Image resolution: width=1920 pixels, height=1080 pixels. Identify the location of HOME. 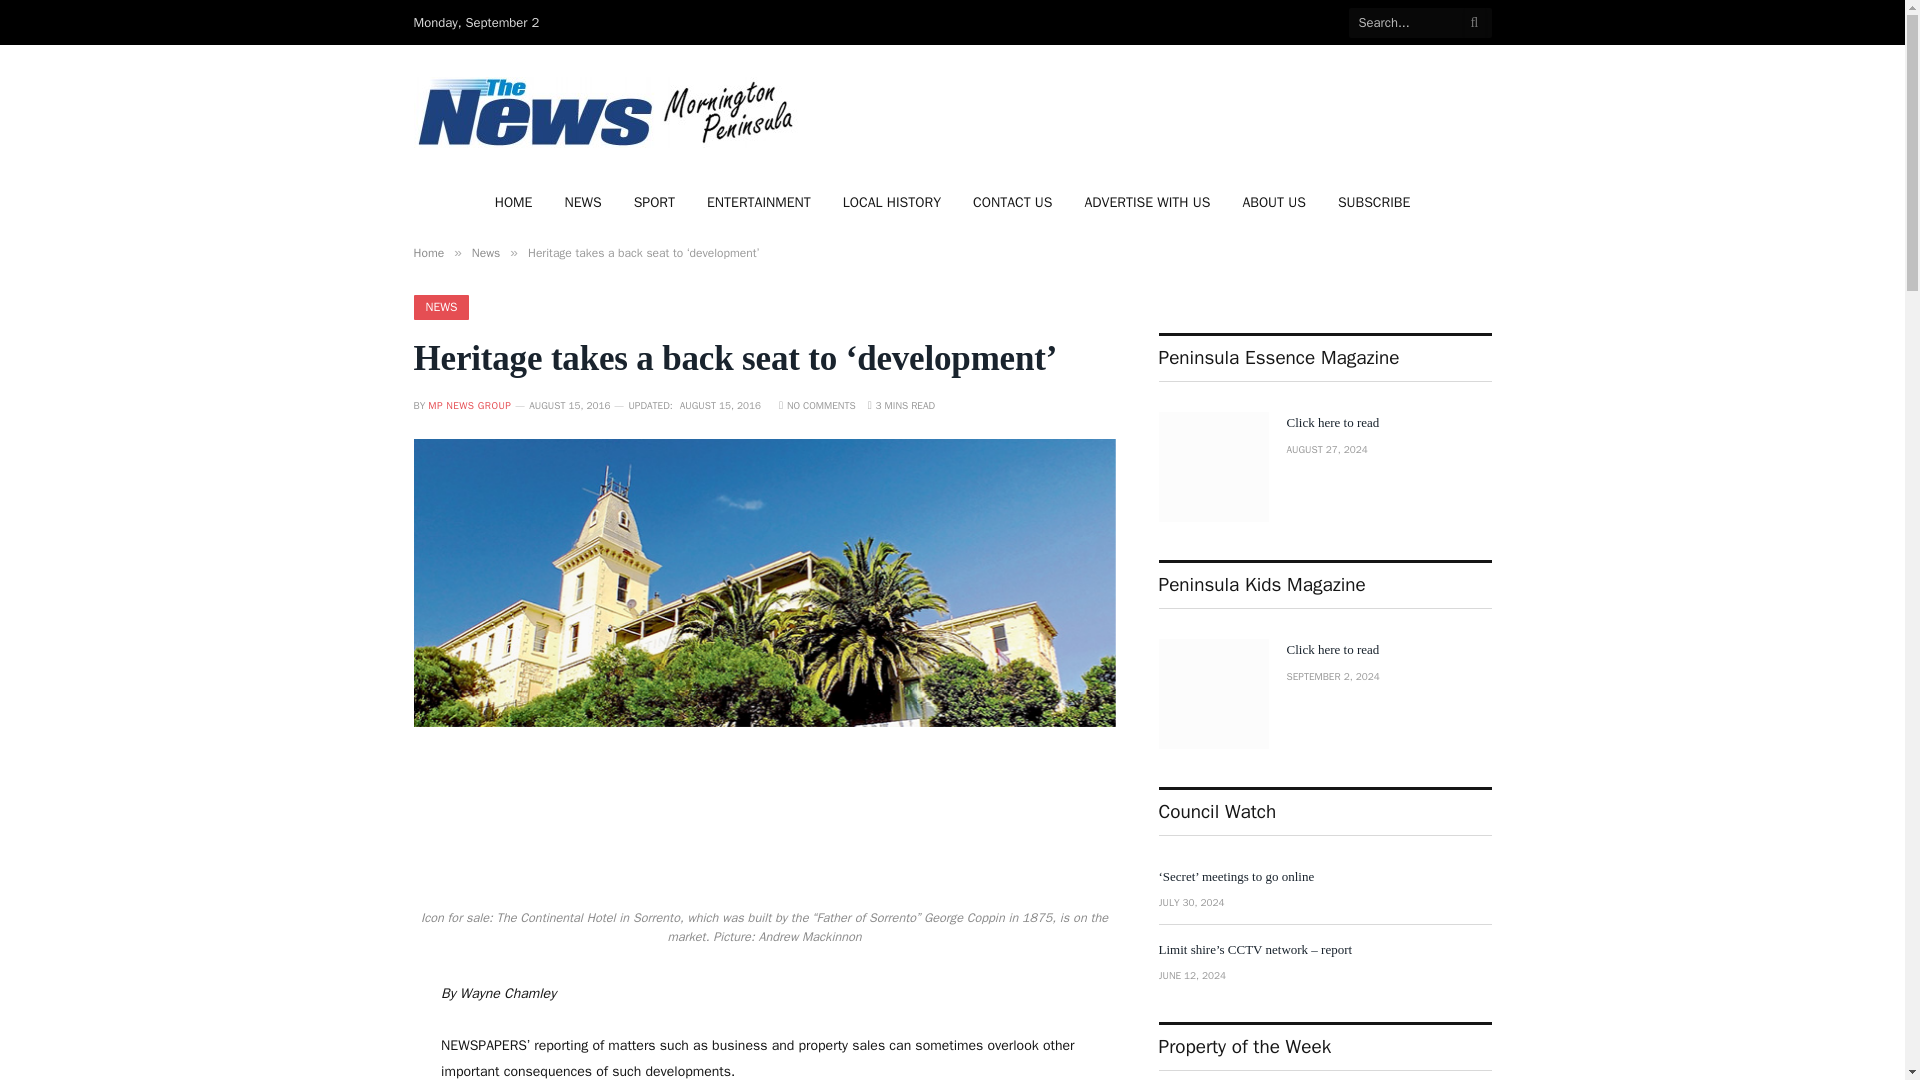
(514, 202).